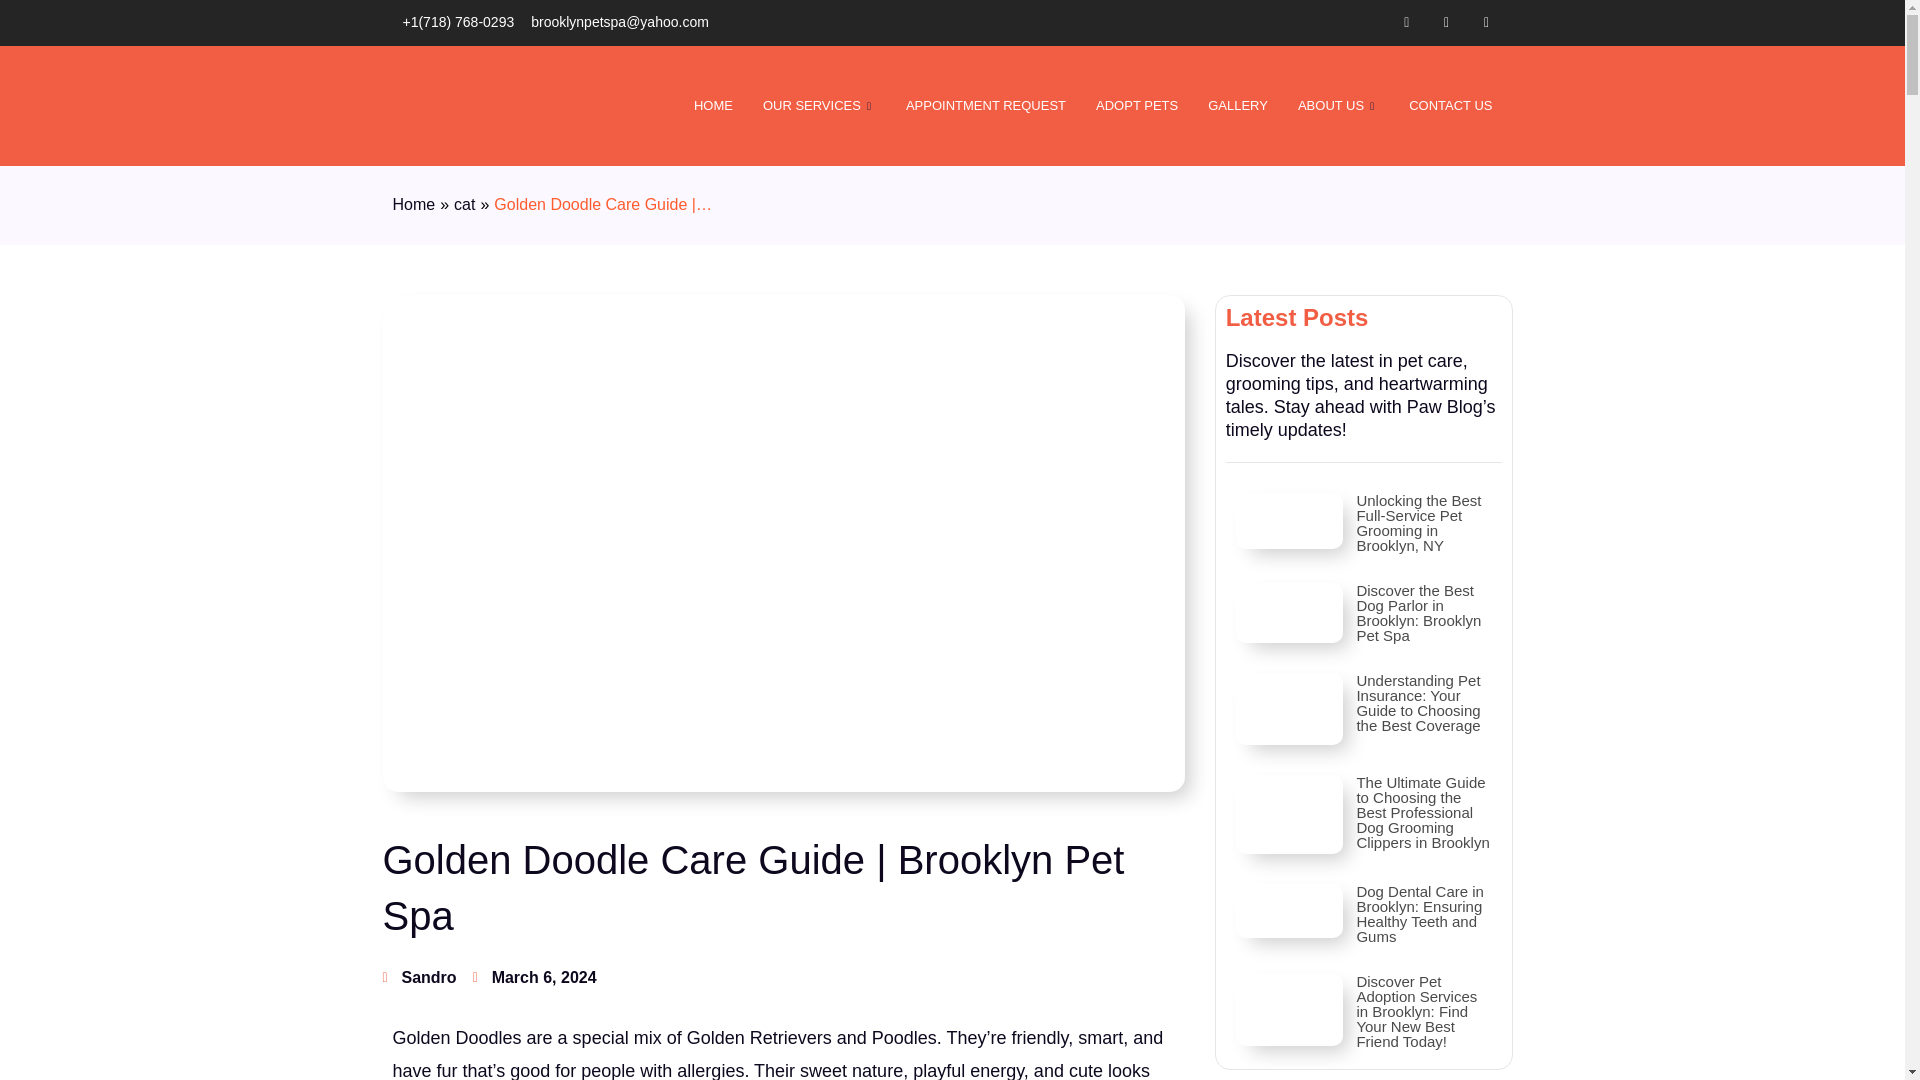 This screenshot has width=1920, height=1080. Describe the element at coordinates (534, 978) in the screenshot. I see `March 6, 2024` at that location.